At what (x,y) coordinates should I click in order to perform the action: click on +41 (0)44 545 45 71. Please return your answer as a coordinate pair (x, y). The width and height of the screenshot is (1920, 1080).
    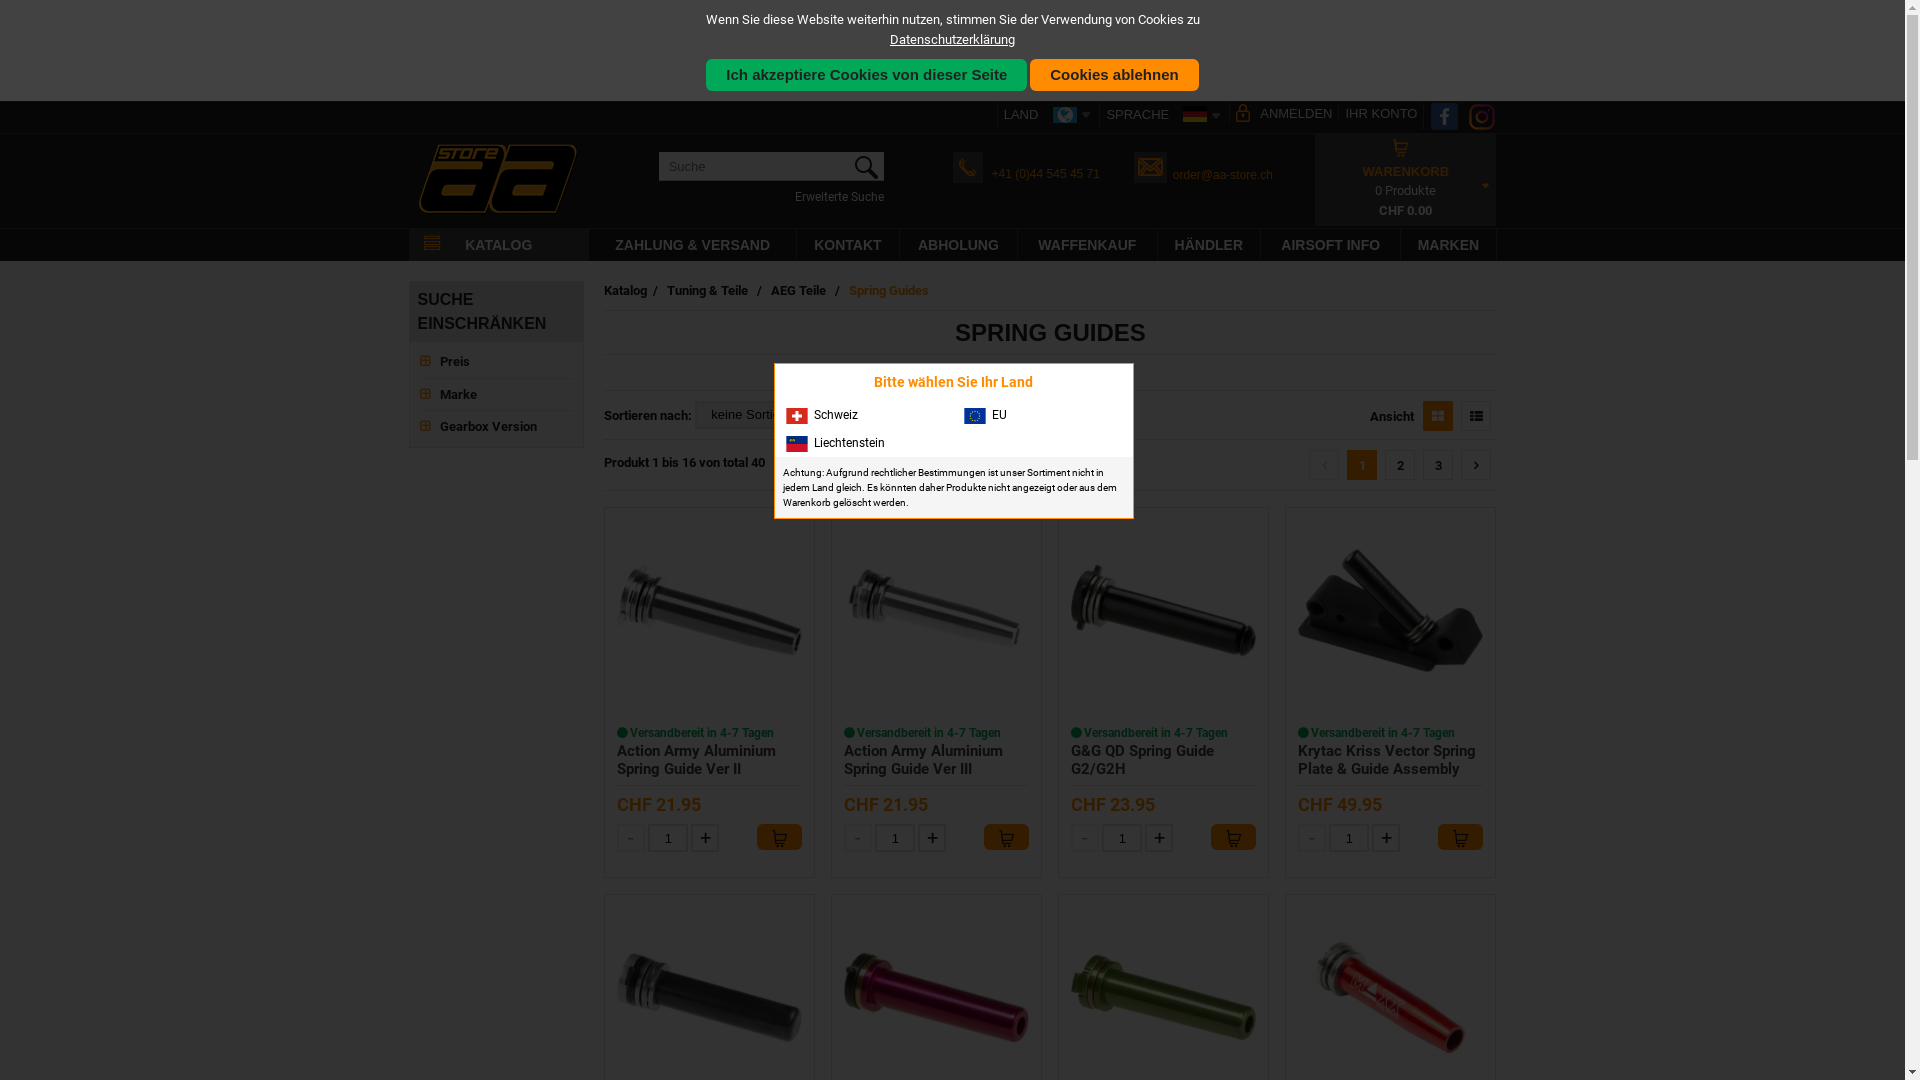
    Looking at the image, I should click on (1046, 174).